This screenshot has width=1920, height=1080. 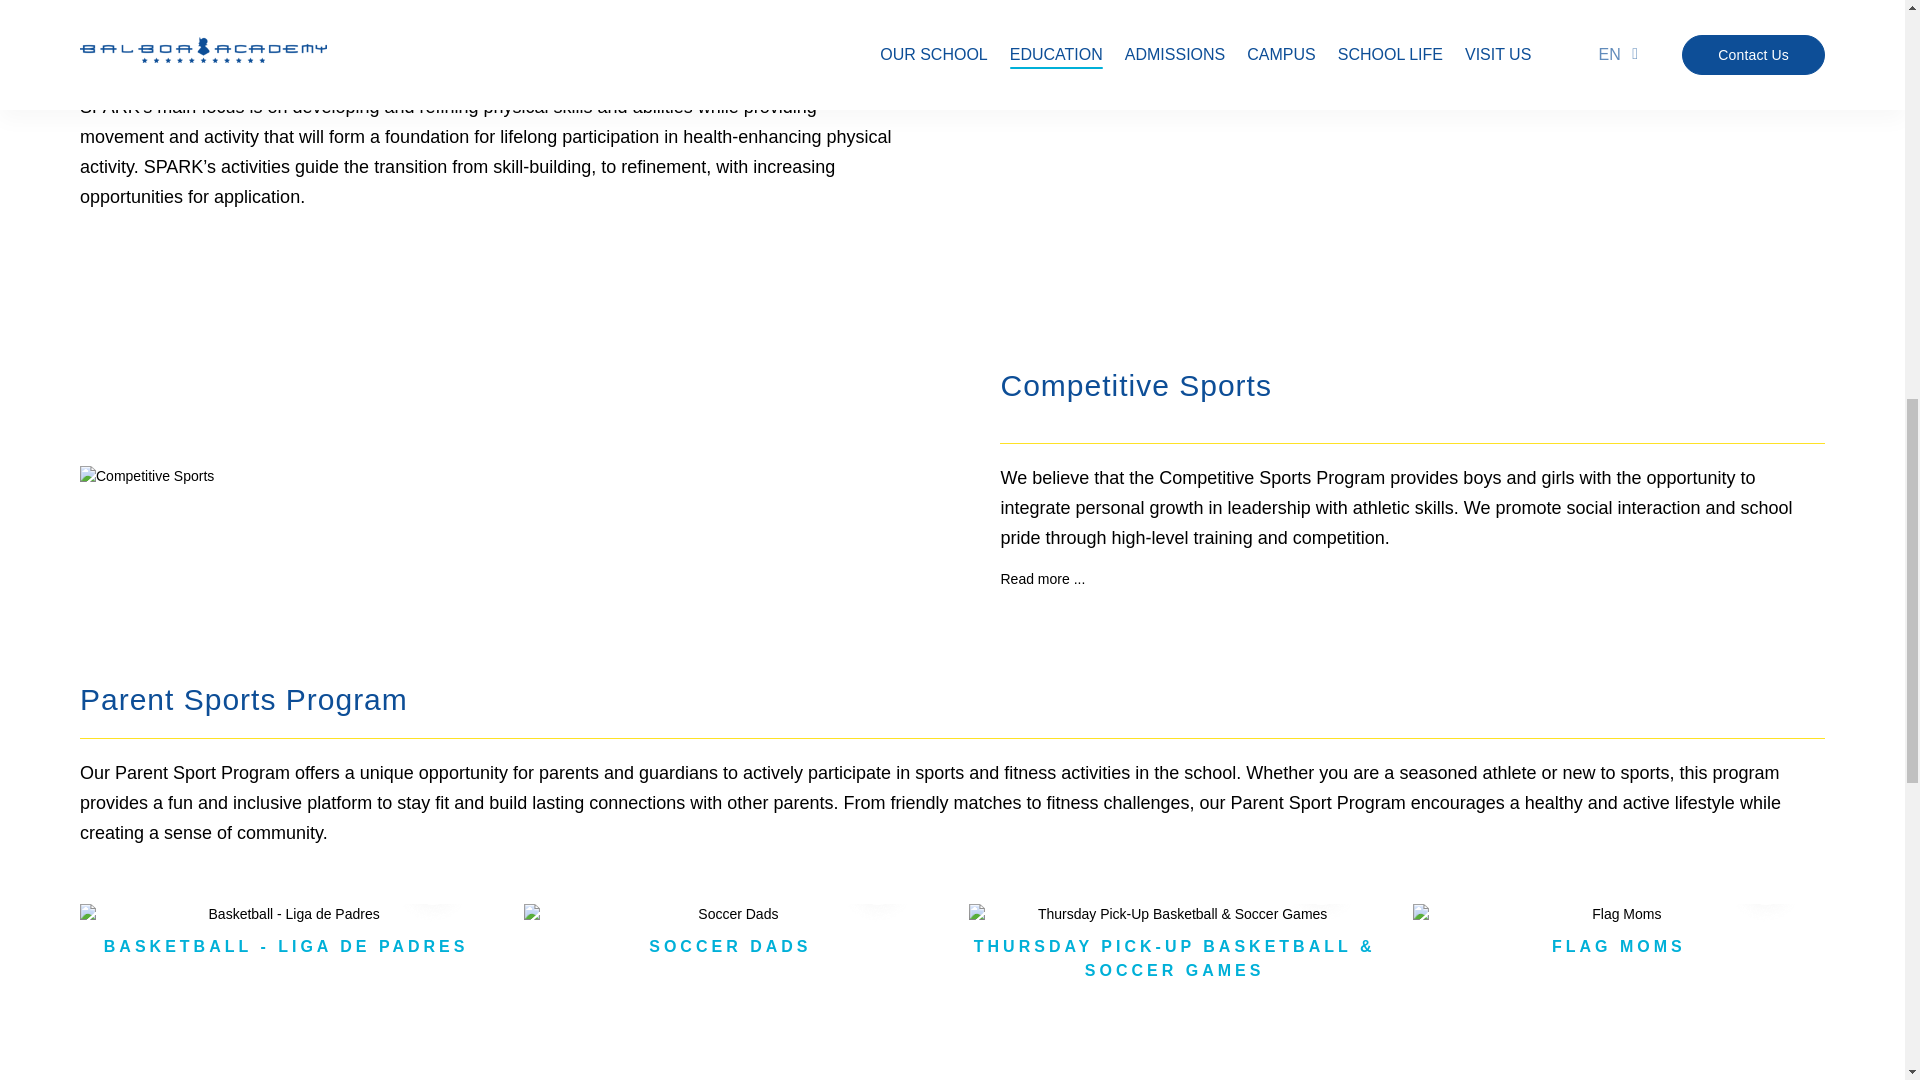 I want to click on Basketball - Liga de Padres, so click(x=286, y=914).